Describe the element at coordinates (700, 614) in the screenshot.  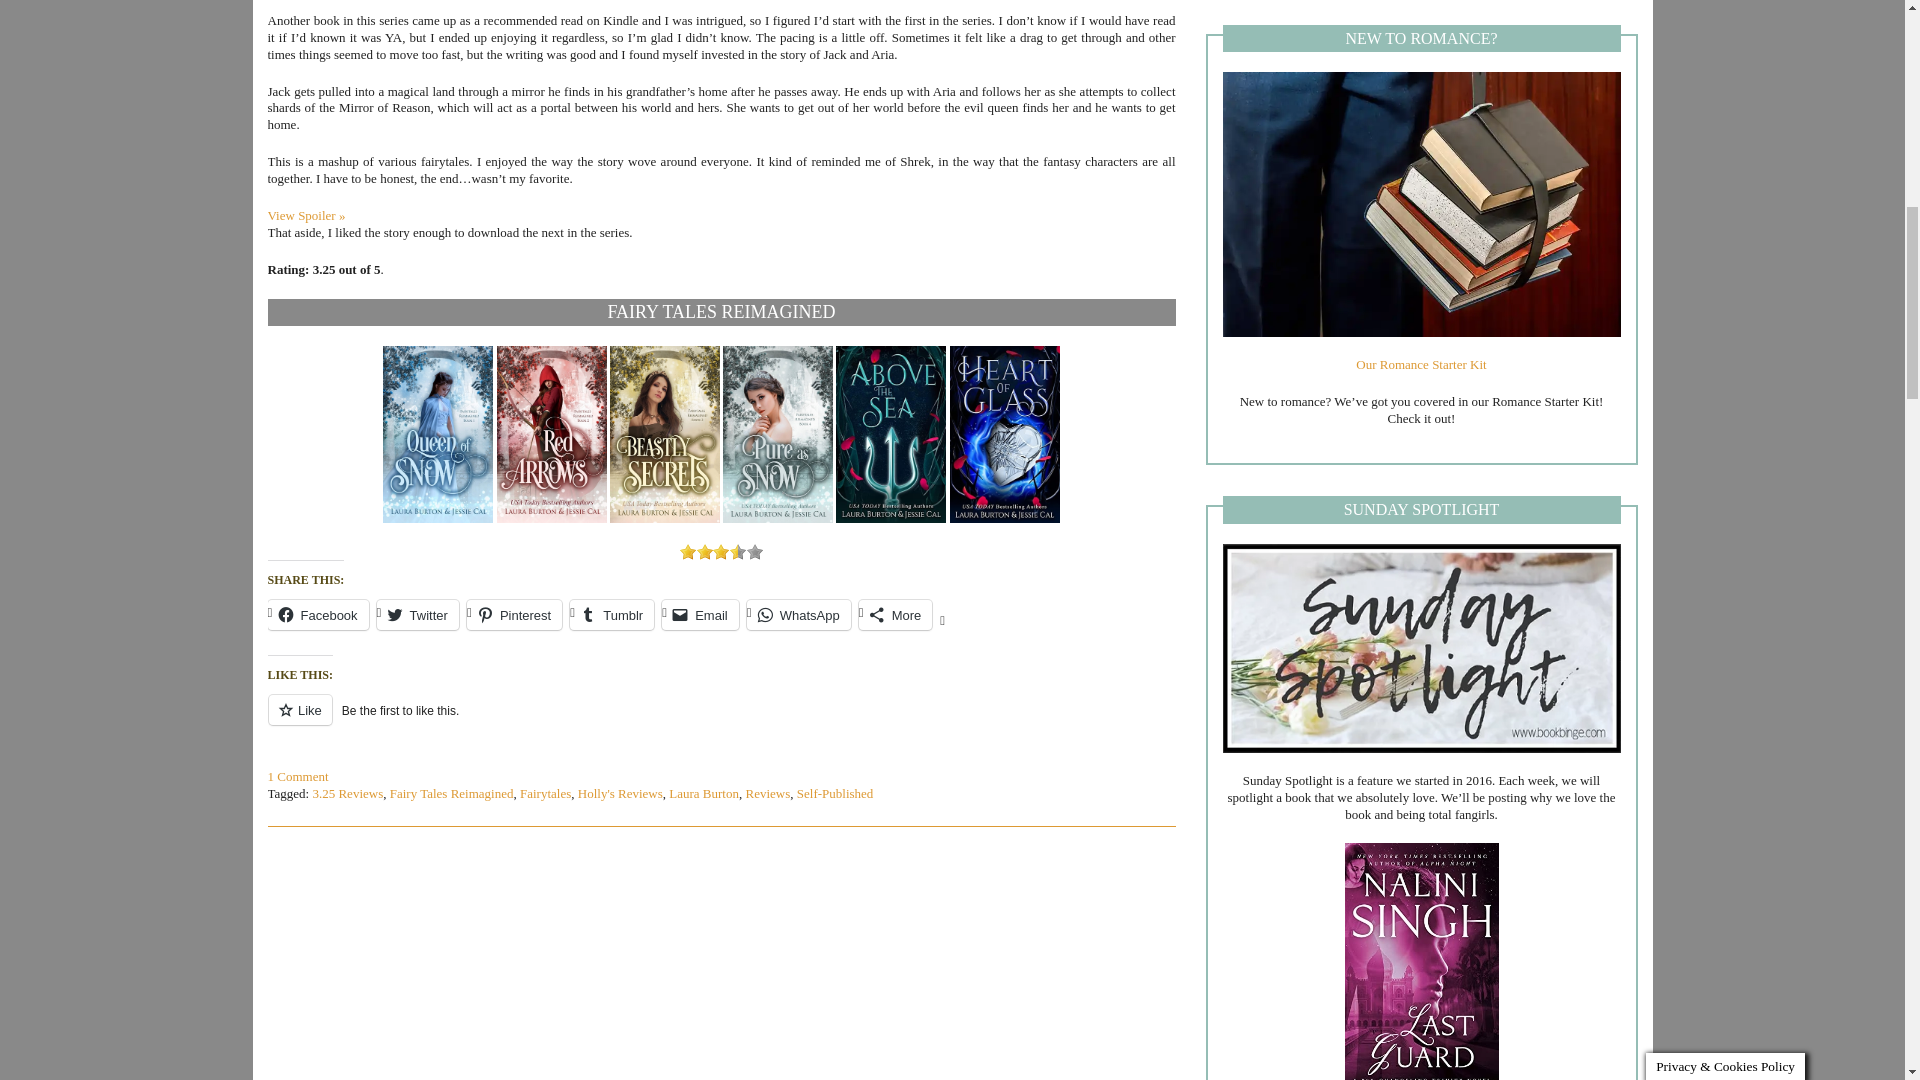
I see `Click to email a link to a friend` at that location.